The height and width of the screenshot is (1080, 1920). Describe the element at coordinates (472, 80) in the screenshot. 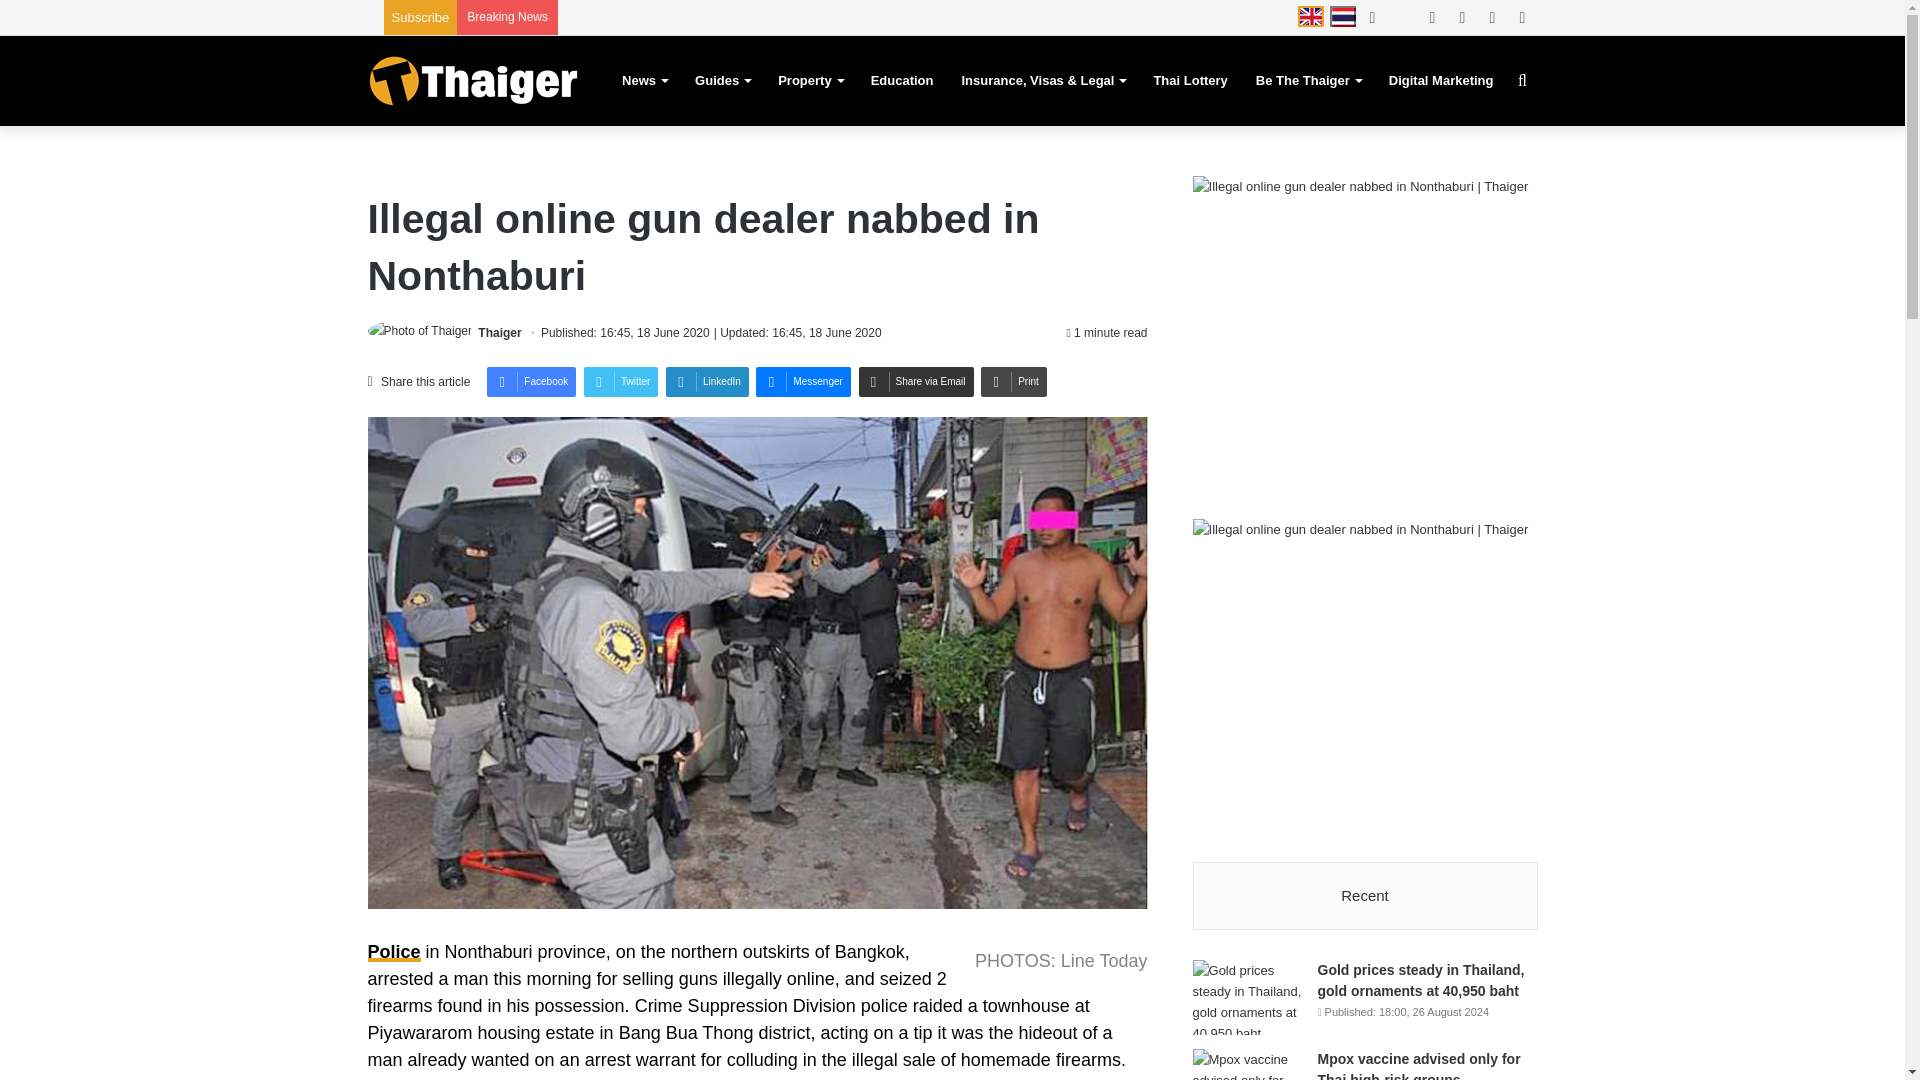

I see `Thaiger` at that location.